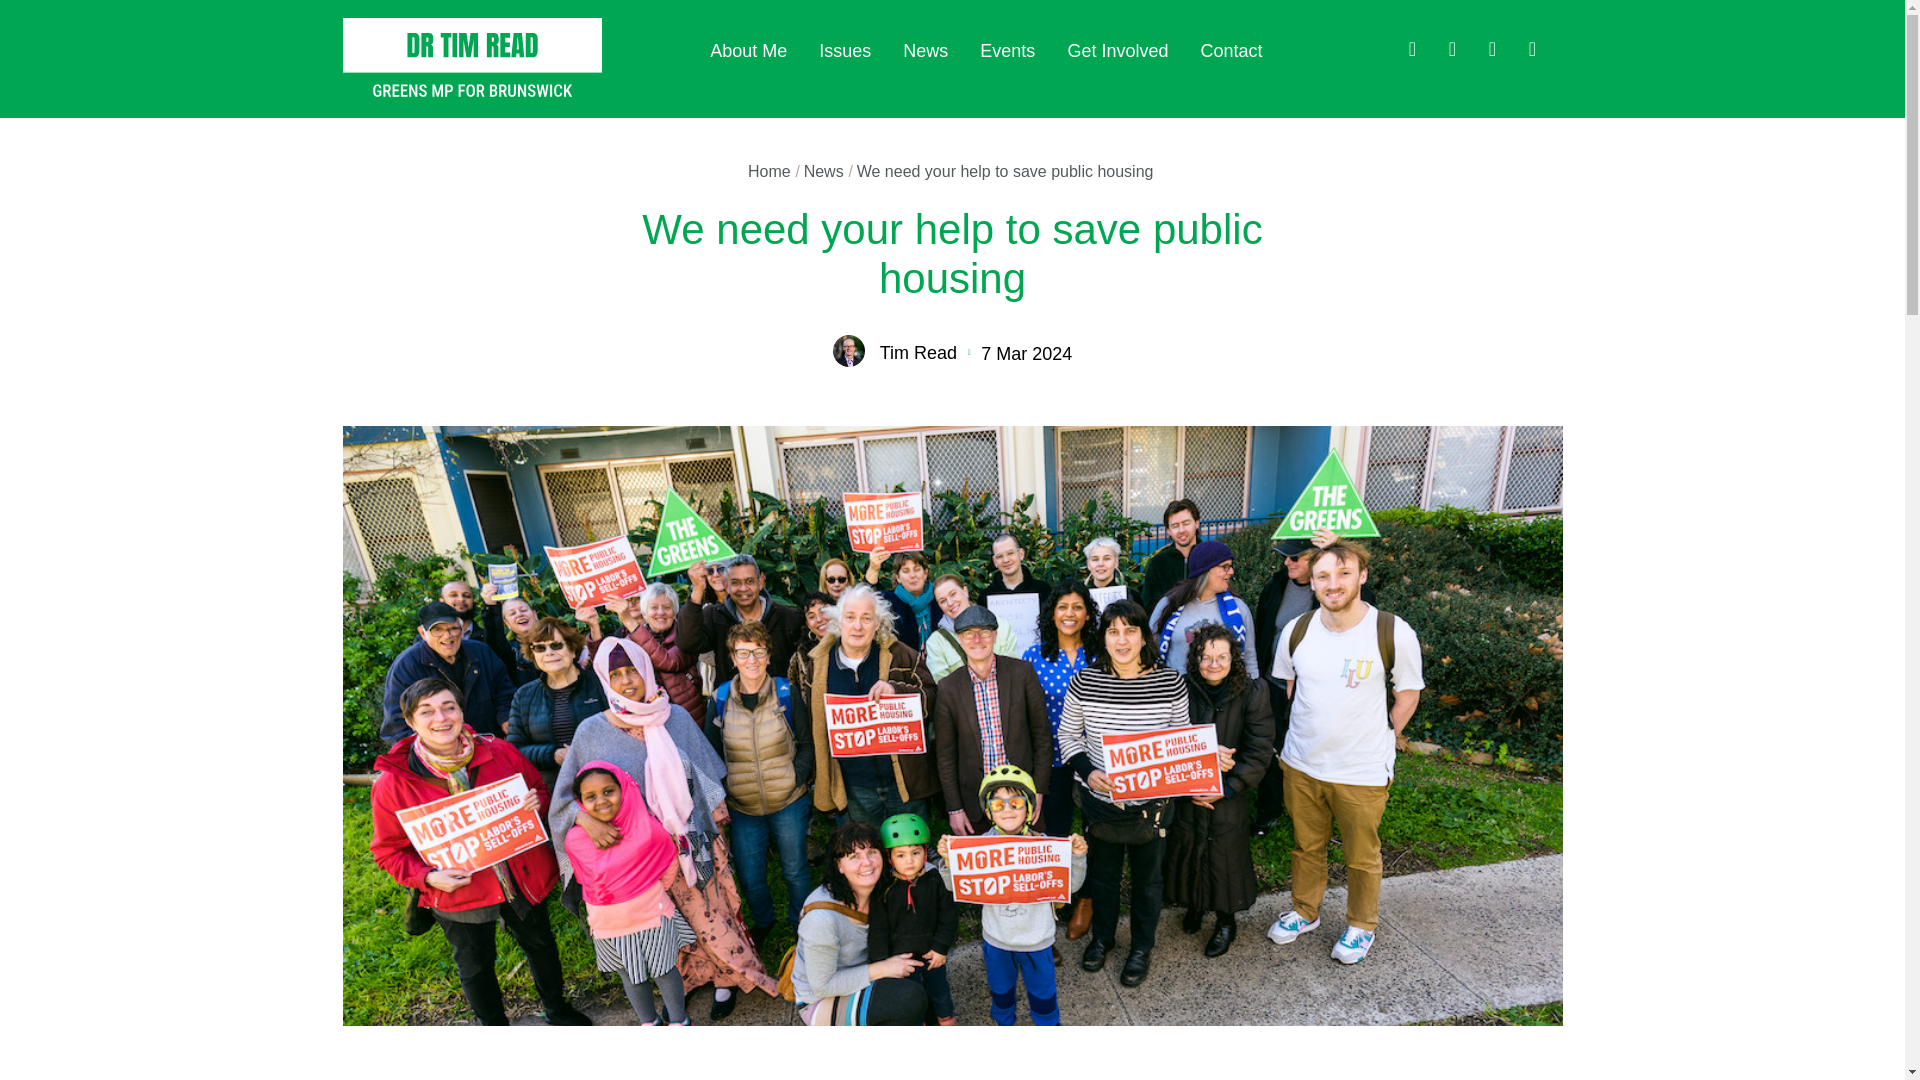 The width and height of the screenshot is (1920, 1080). Describe the element at coordinates (748, 52) in the screenshot. I see `About Me` at that location.